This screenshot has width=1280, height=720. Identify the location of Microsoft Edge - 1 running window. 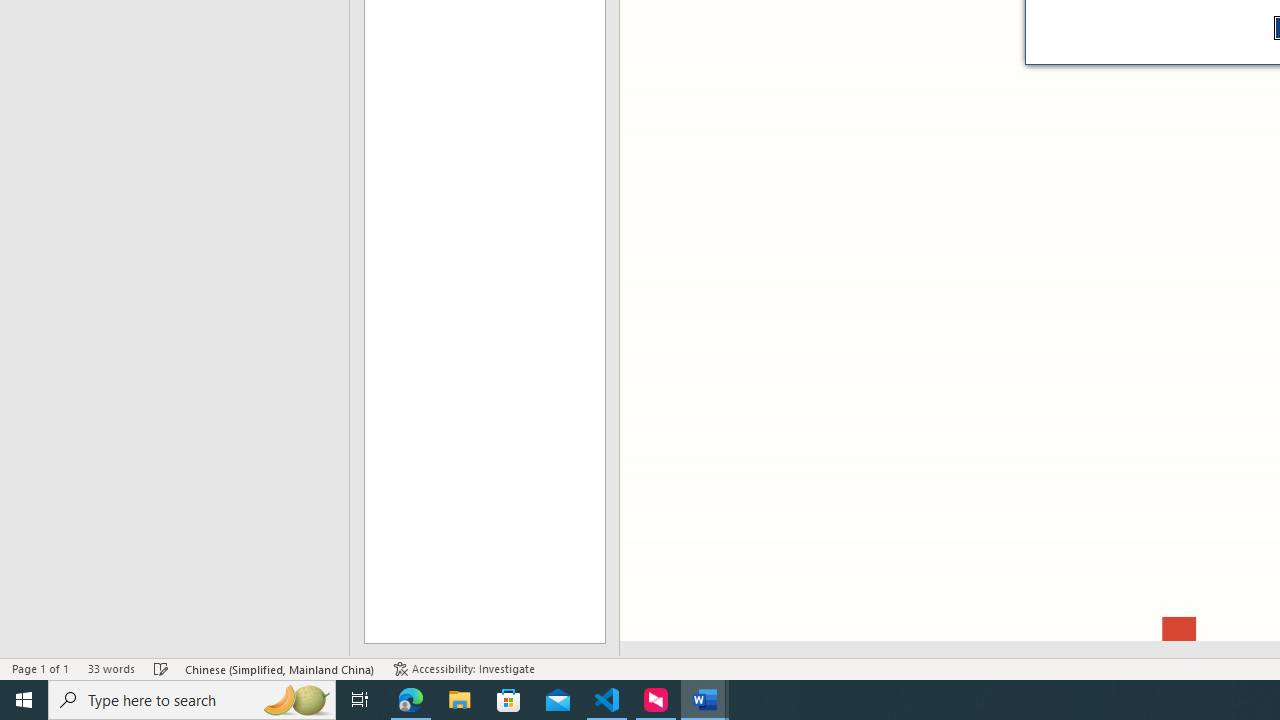
(411, 700).